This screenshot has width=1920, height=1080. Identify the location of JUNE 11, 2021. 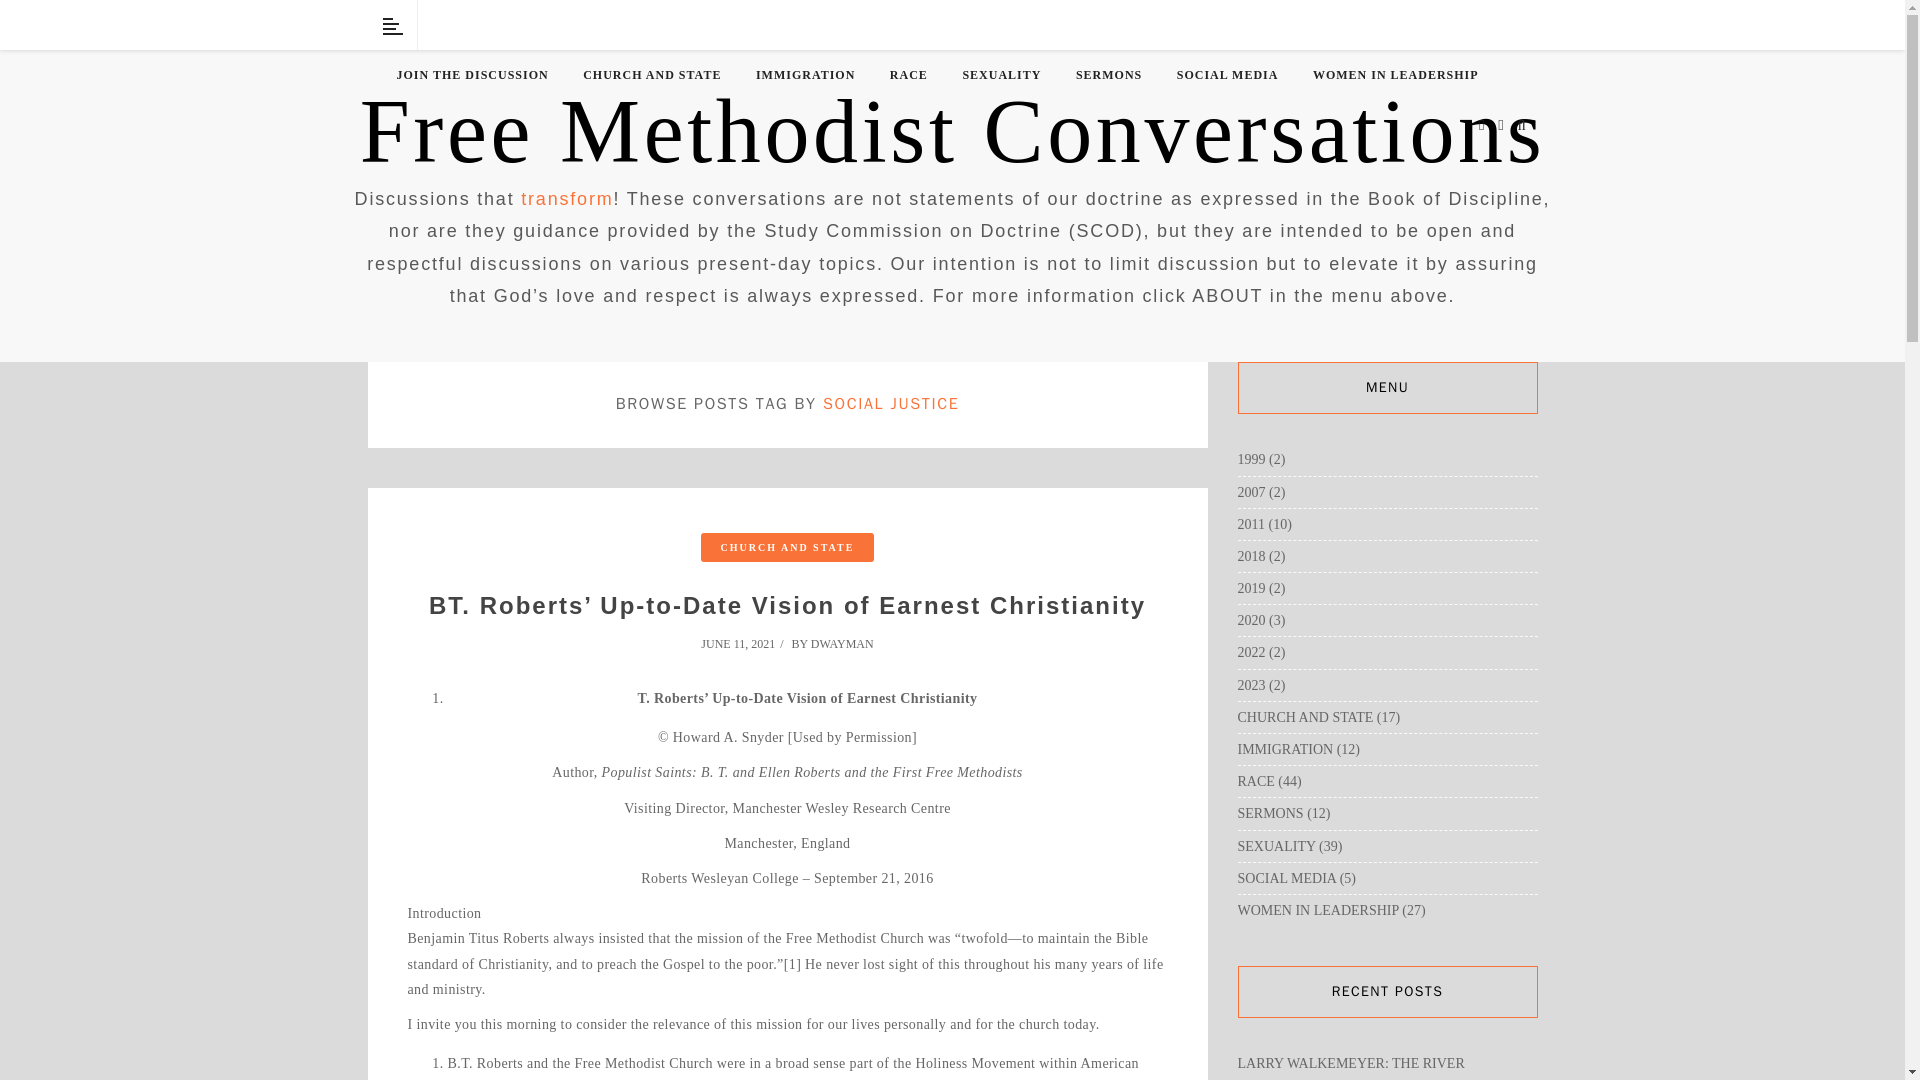
(744, 644).